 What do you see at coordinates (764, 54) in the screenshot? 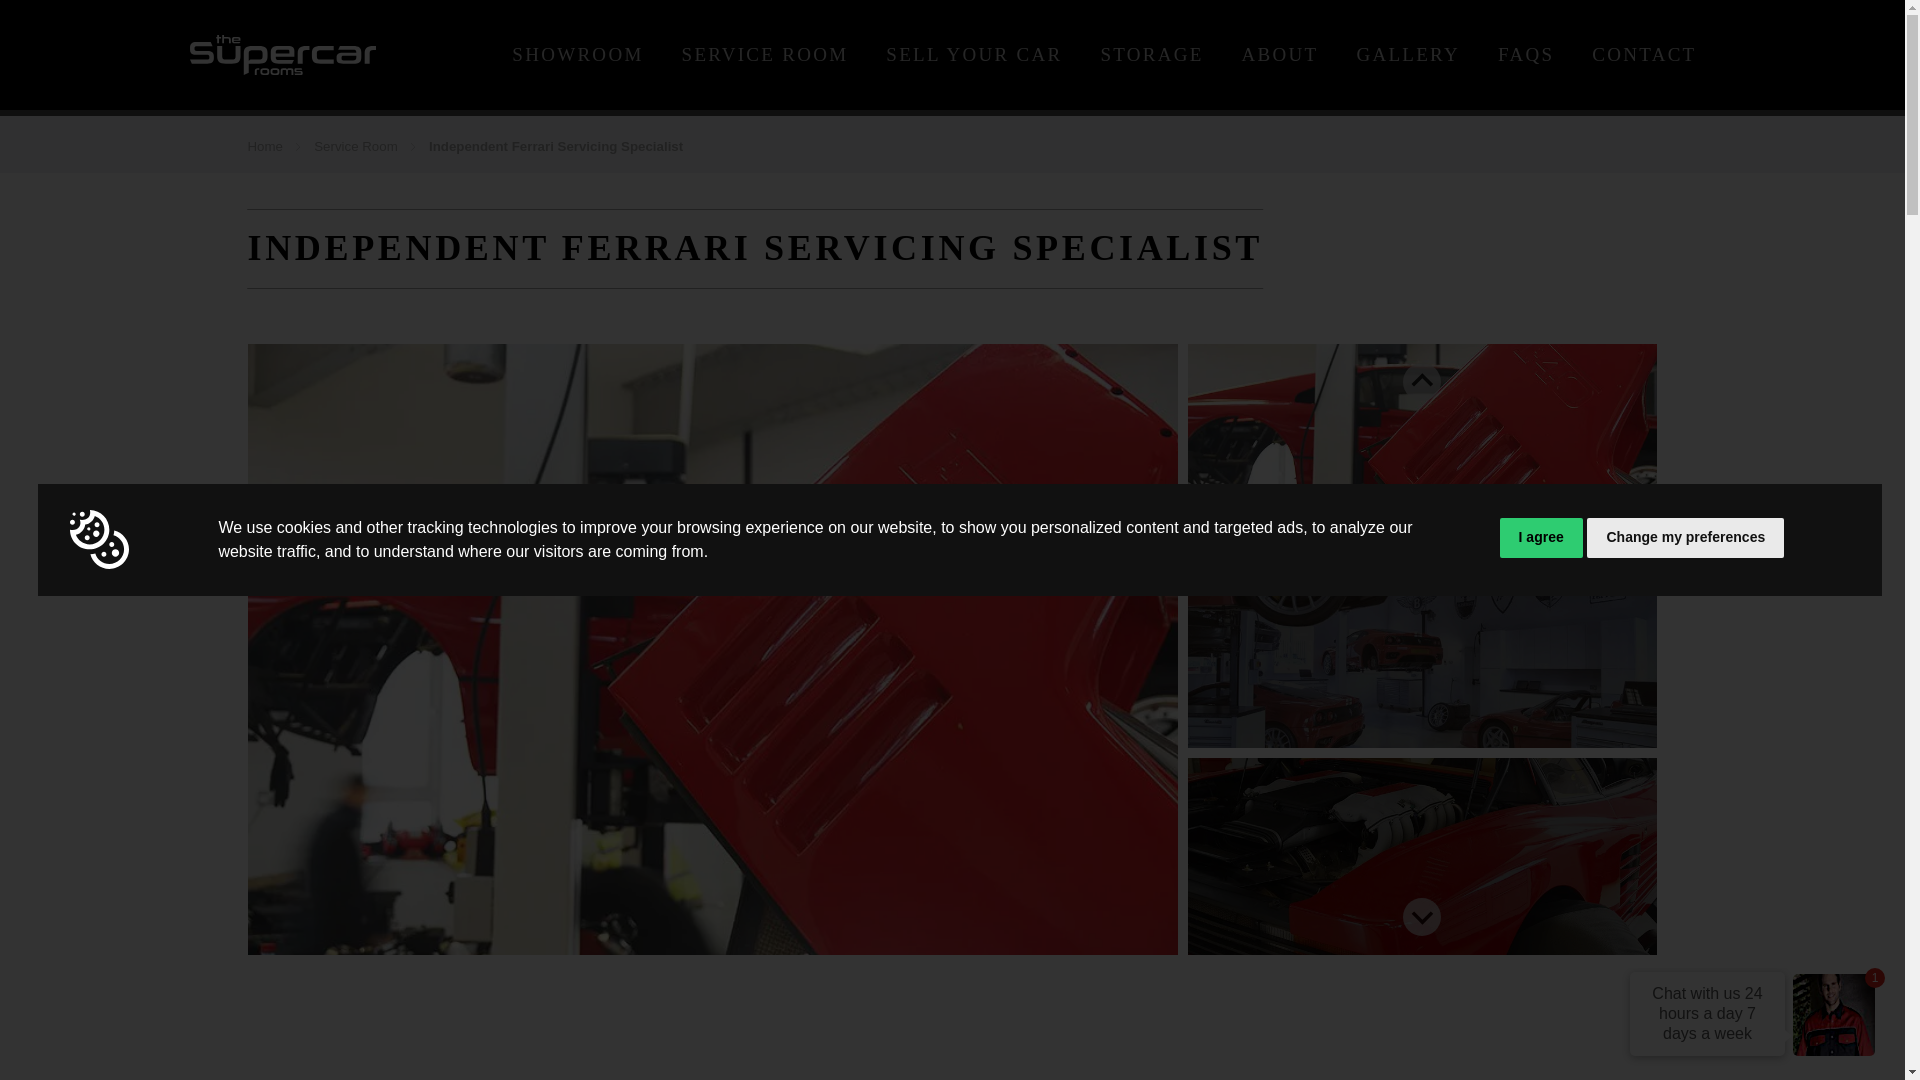
I see `SERVICE ROOM` at bounding box center [764, 54].